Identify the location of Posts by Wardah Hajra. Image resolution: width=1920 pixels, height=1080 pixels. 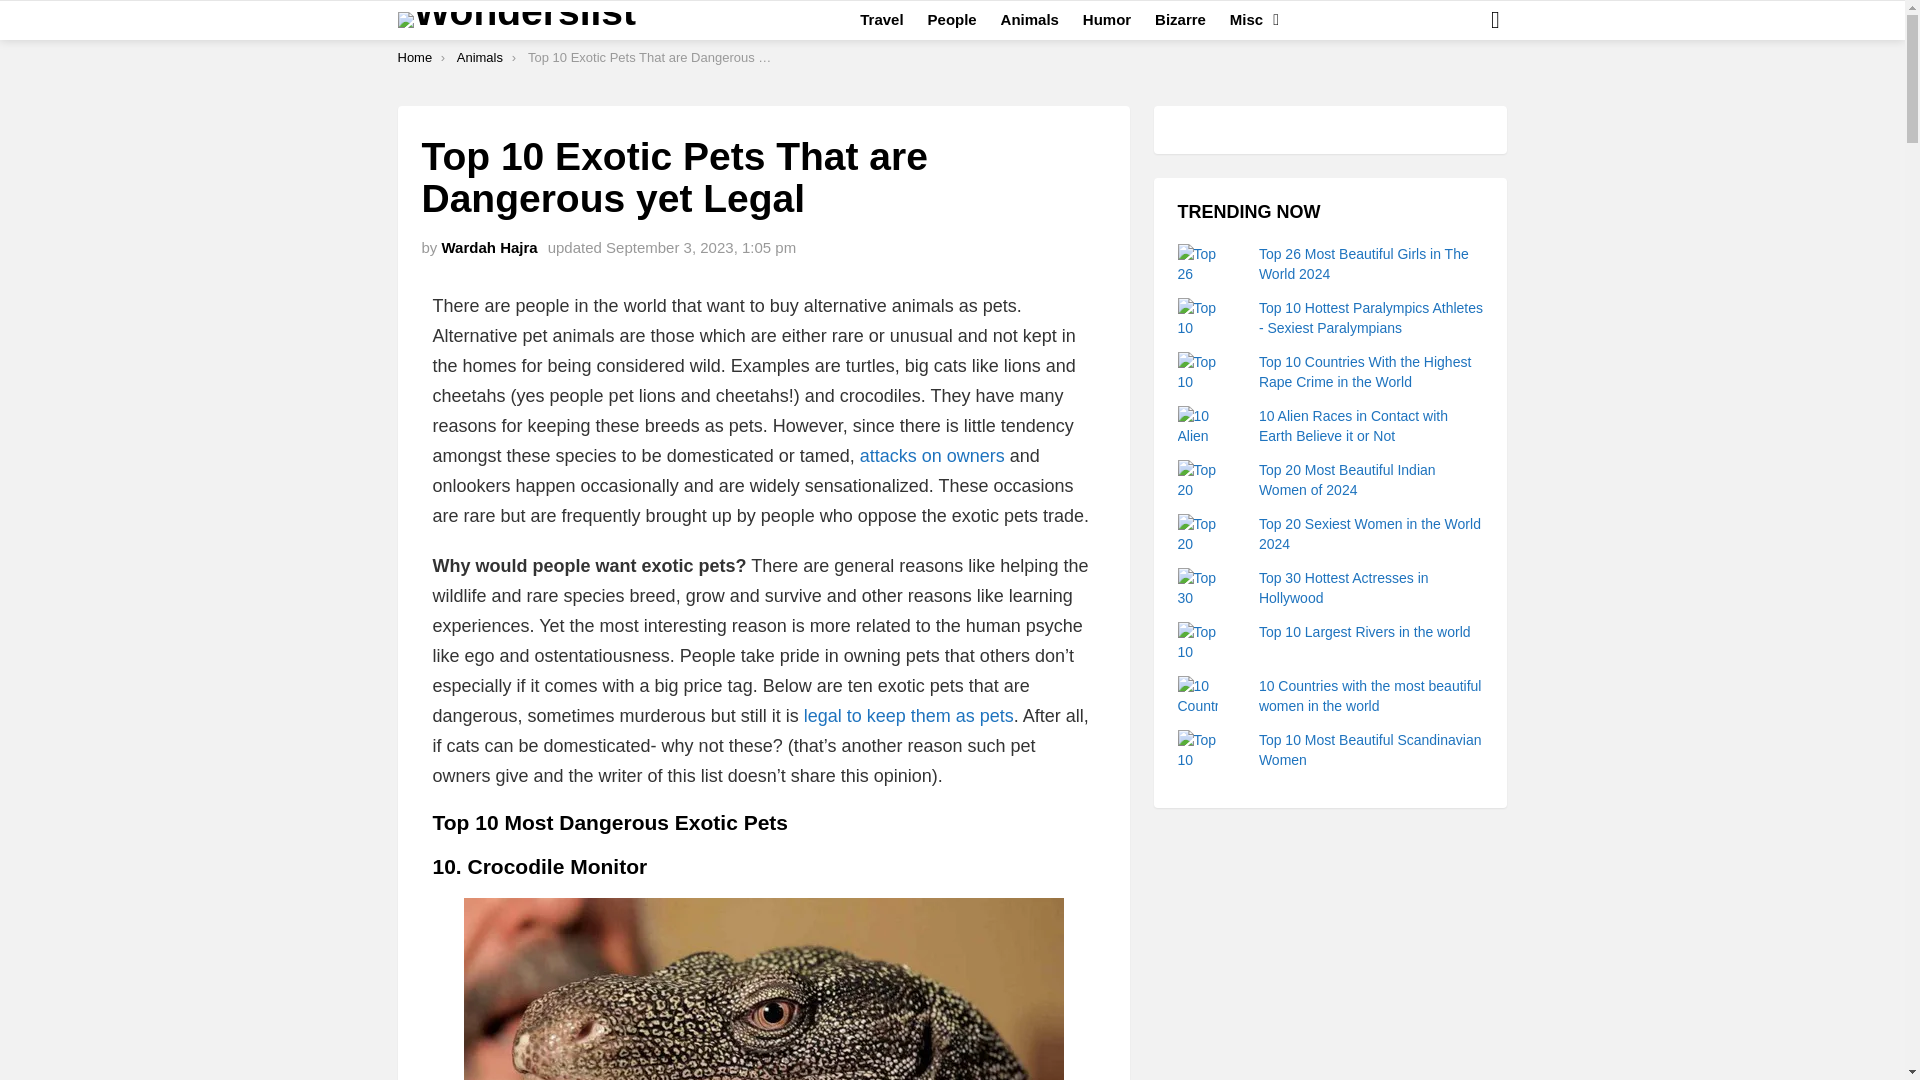
(489, 246).